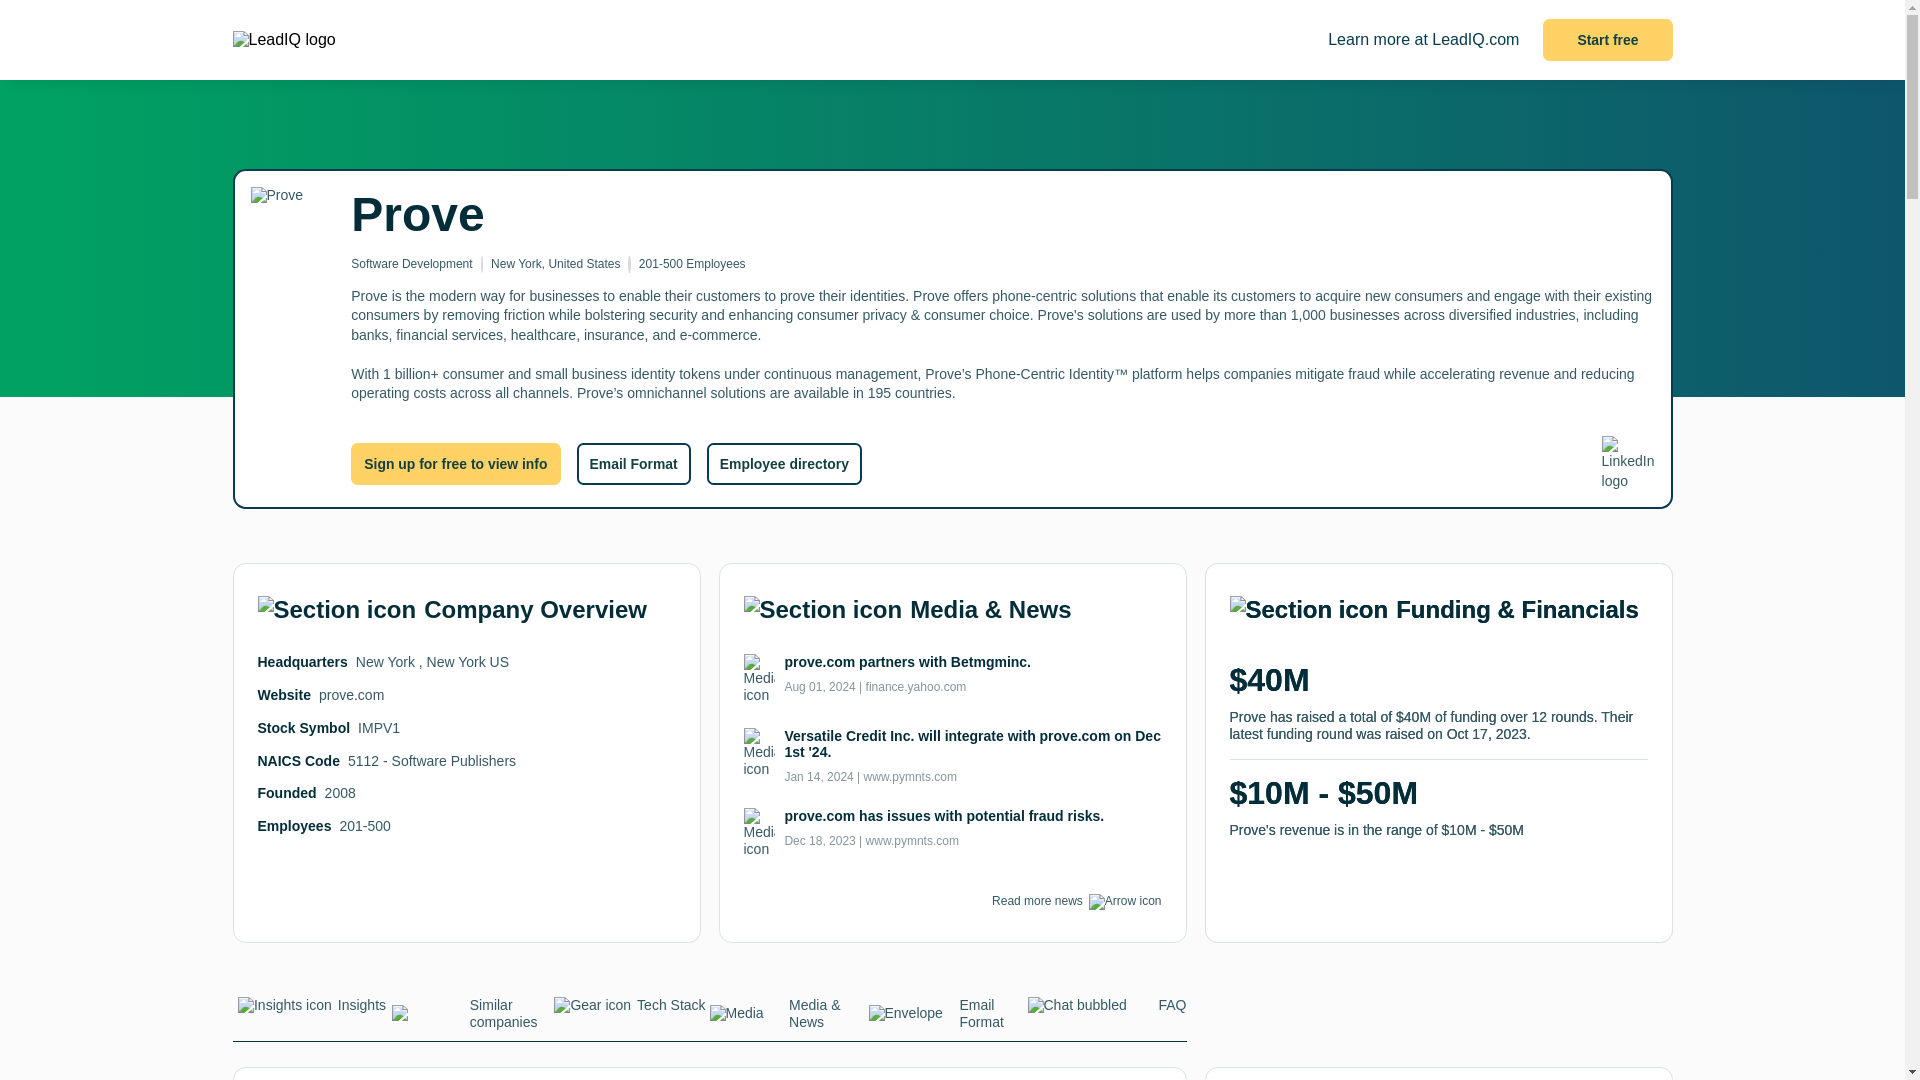 This screenshot has width=1920, height=1080. Describe the element at coordinates (628, 1010) in the screenshot. I see `Tech Stack` at that location.